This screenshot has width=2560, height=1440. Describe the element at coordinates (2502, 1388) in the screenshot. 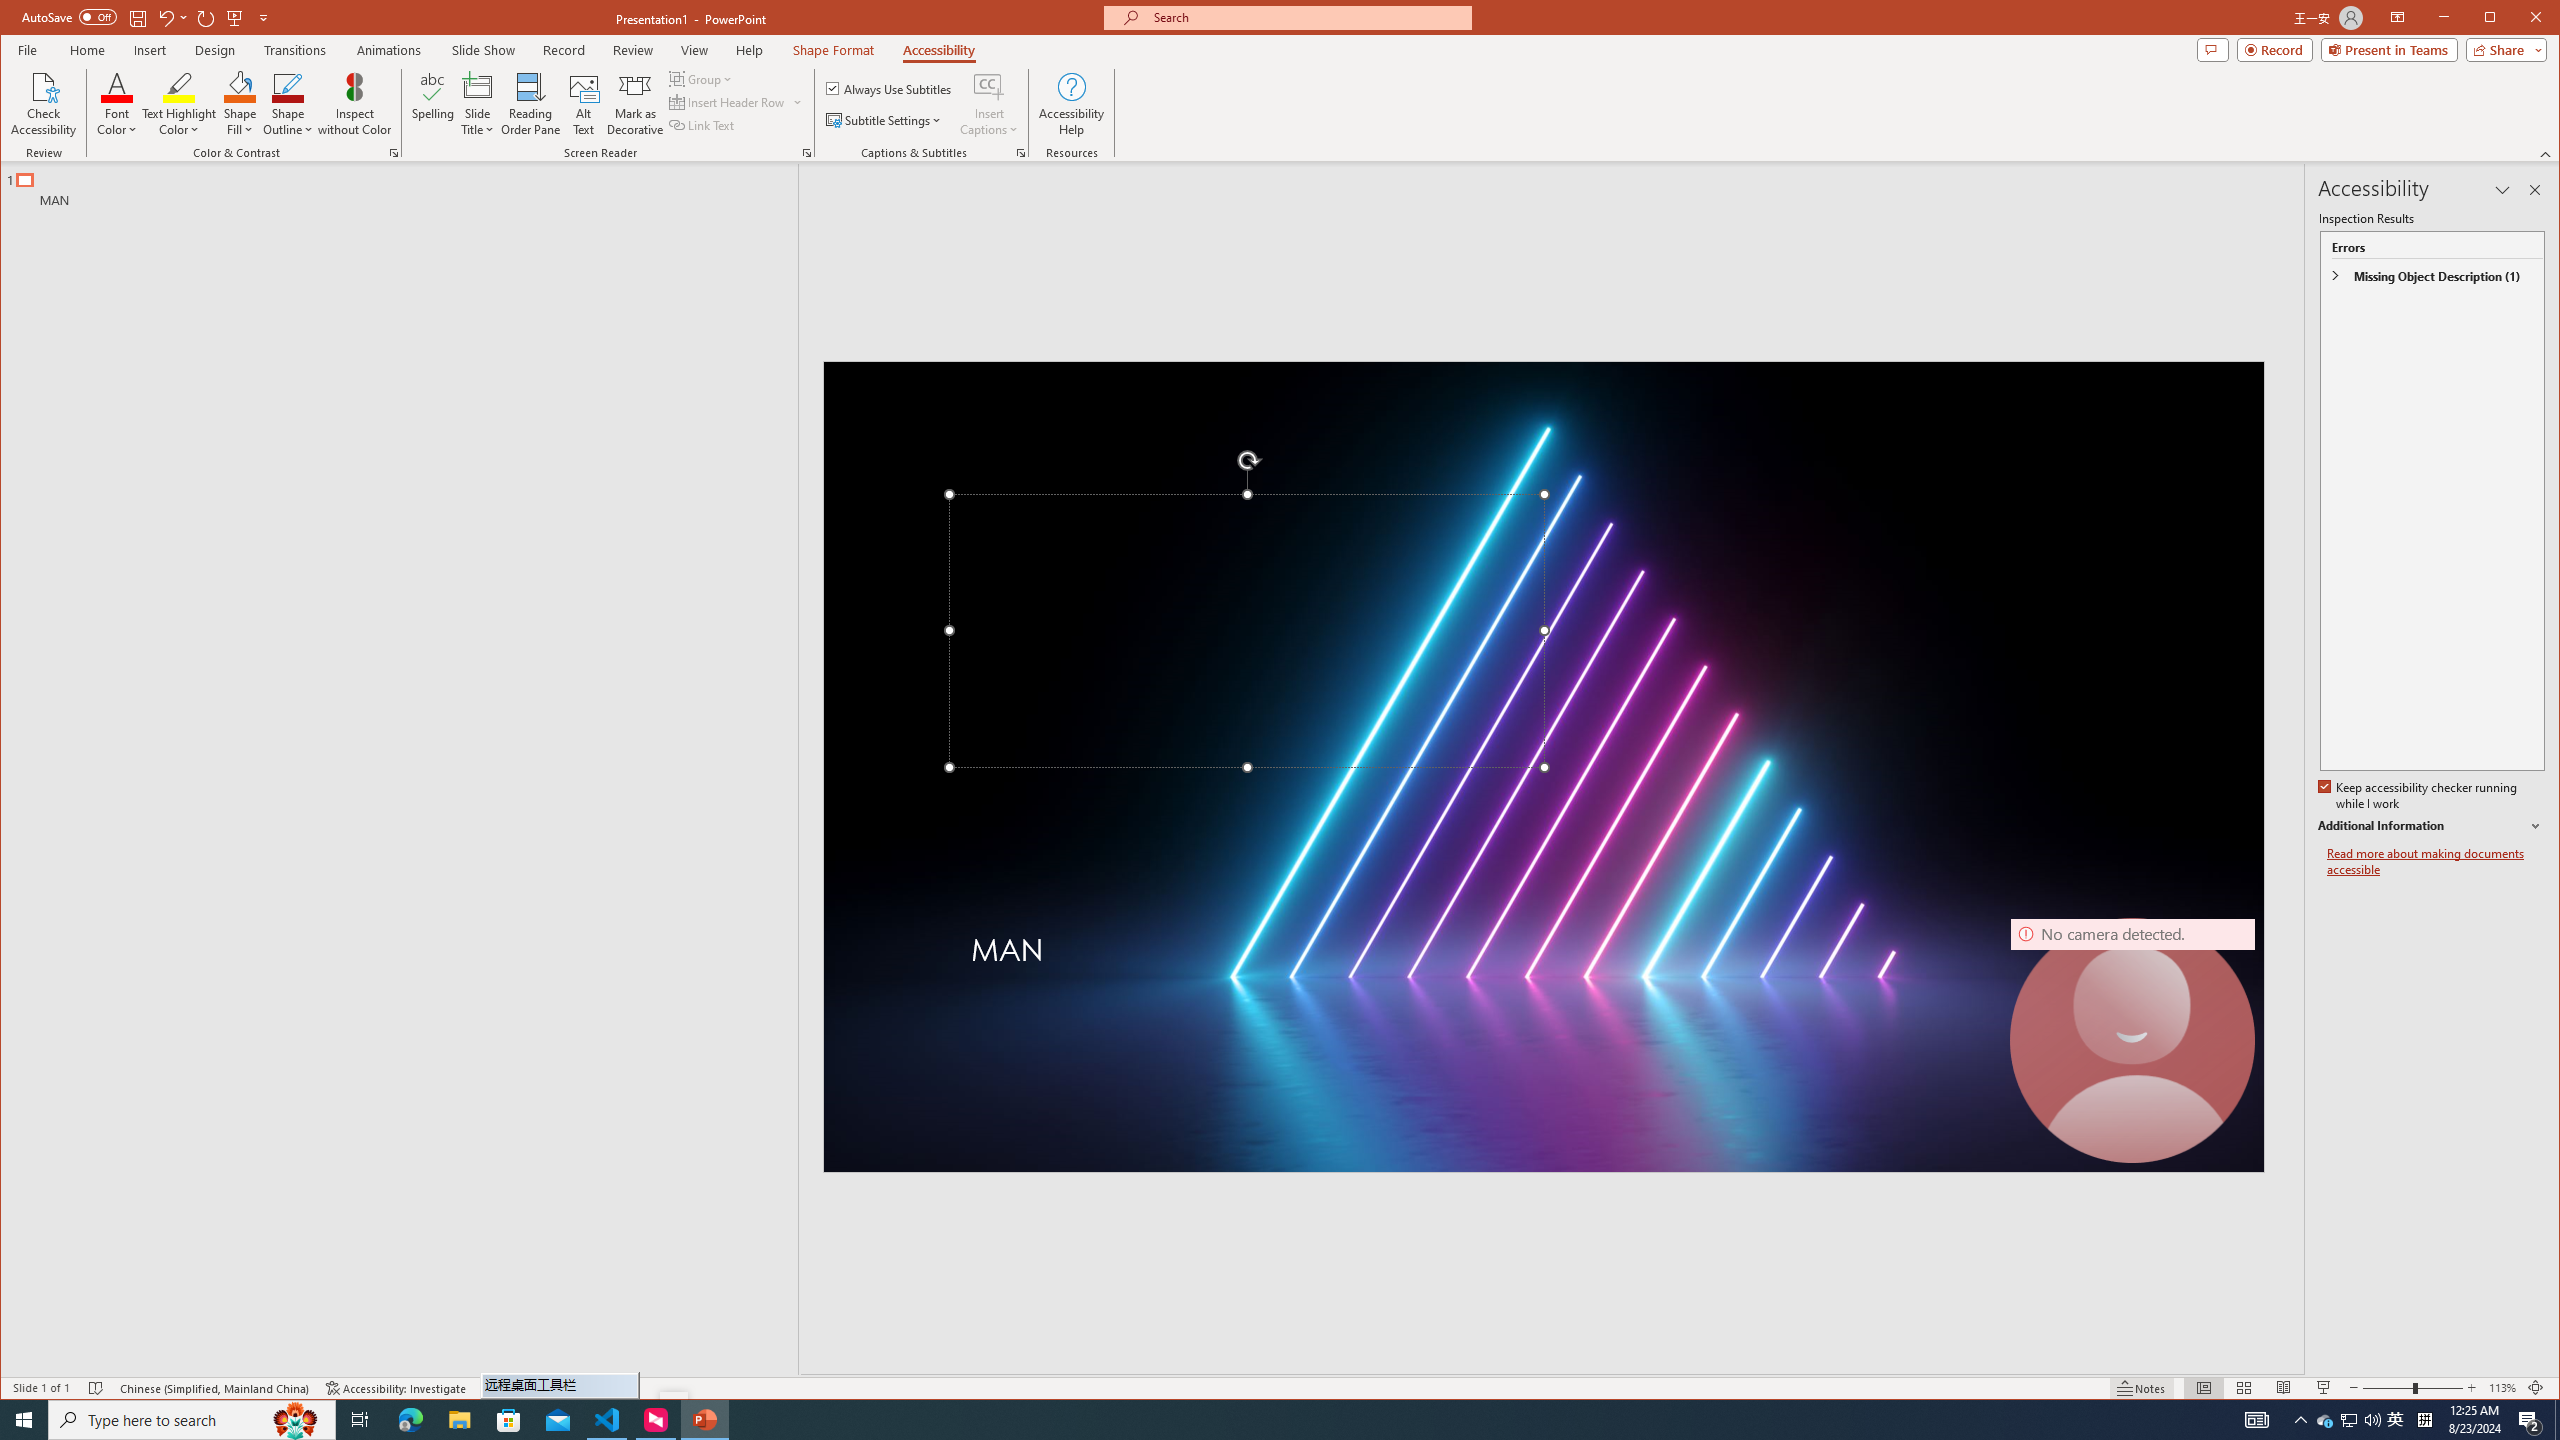

I see `Zoom 113%` at that location.